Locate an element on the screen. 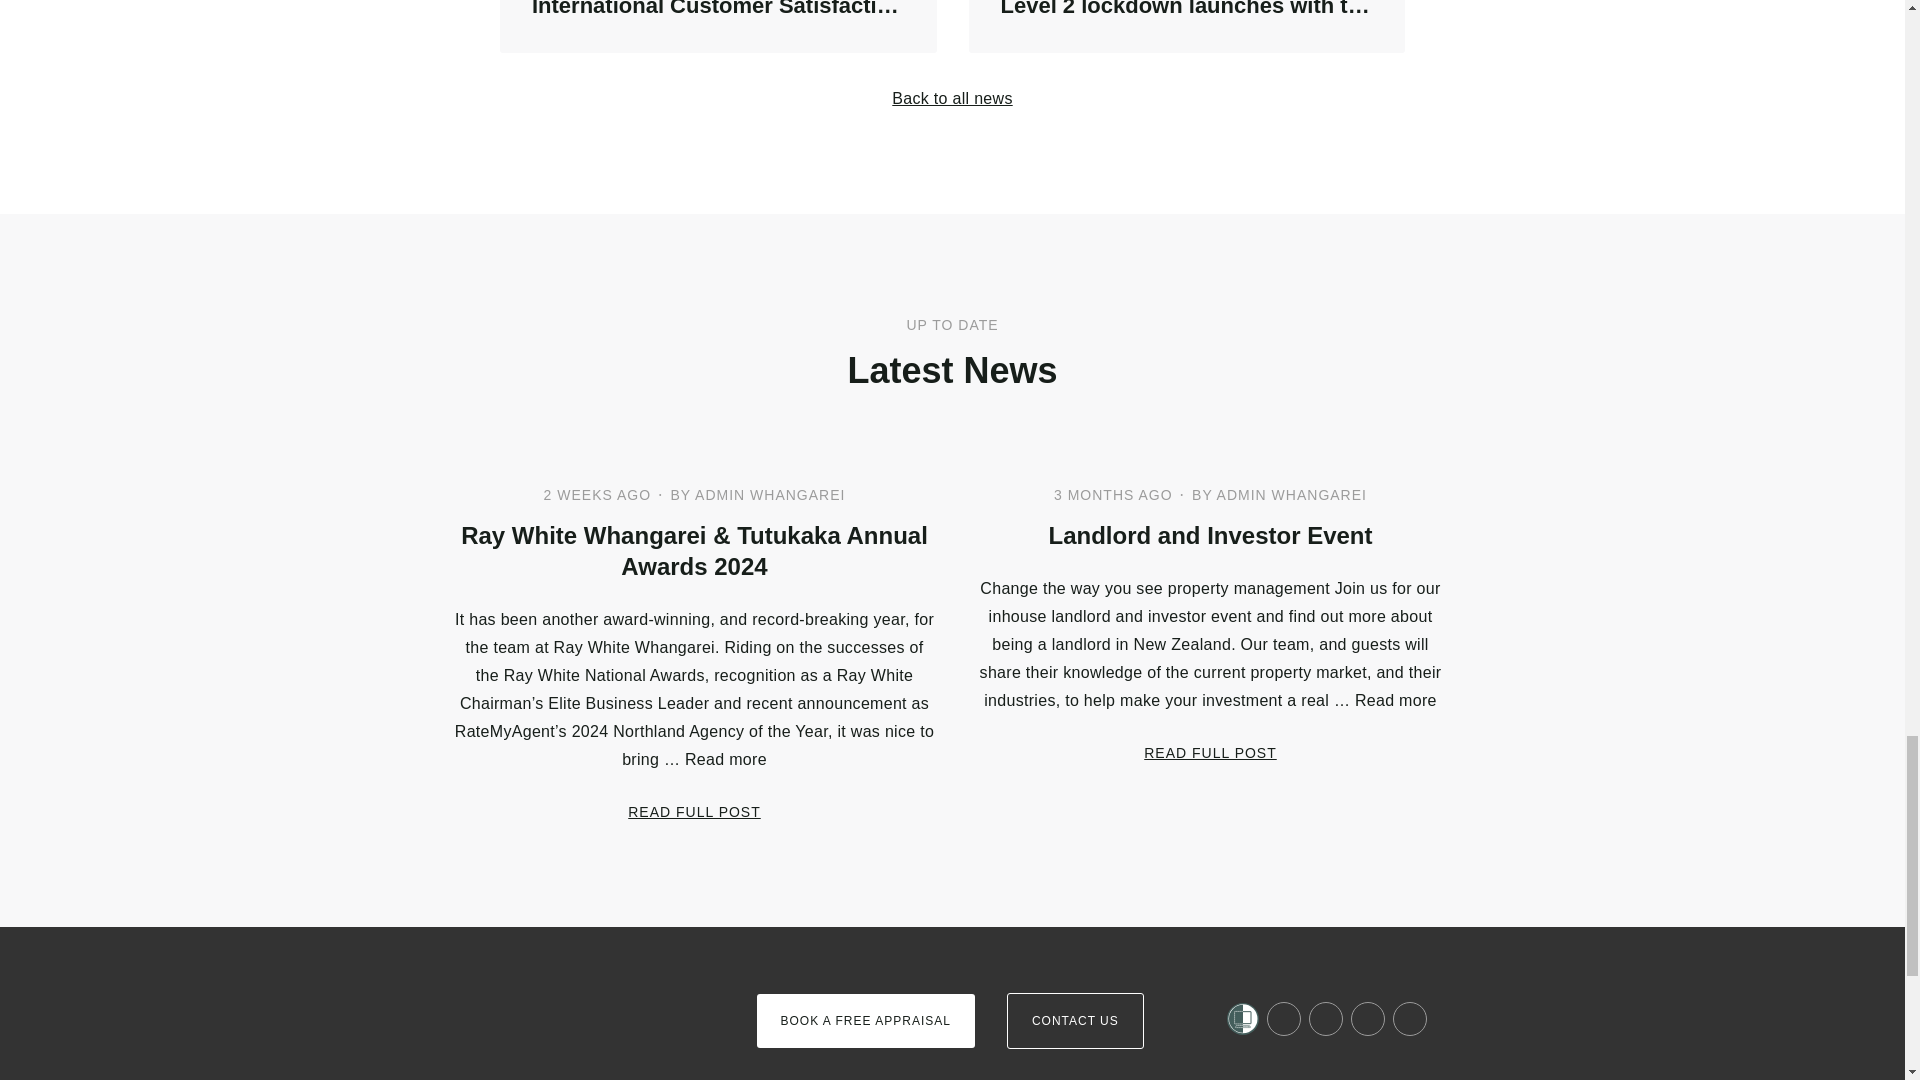 The height and width of the screenshot is (1080, 1920). Youtube is located at coordinates (1210, 752).